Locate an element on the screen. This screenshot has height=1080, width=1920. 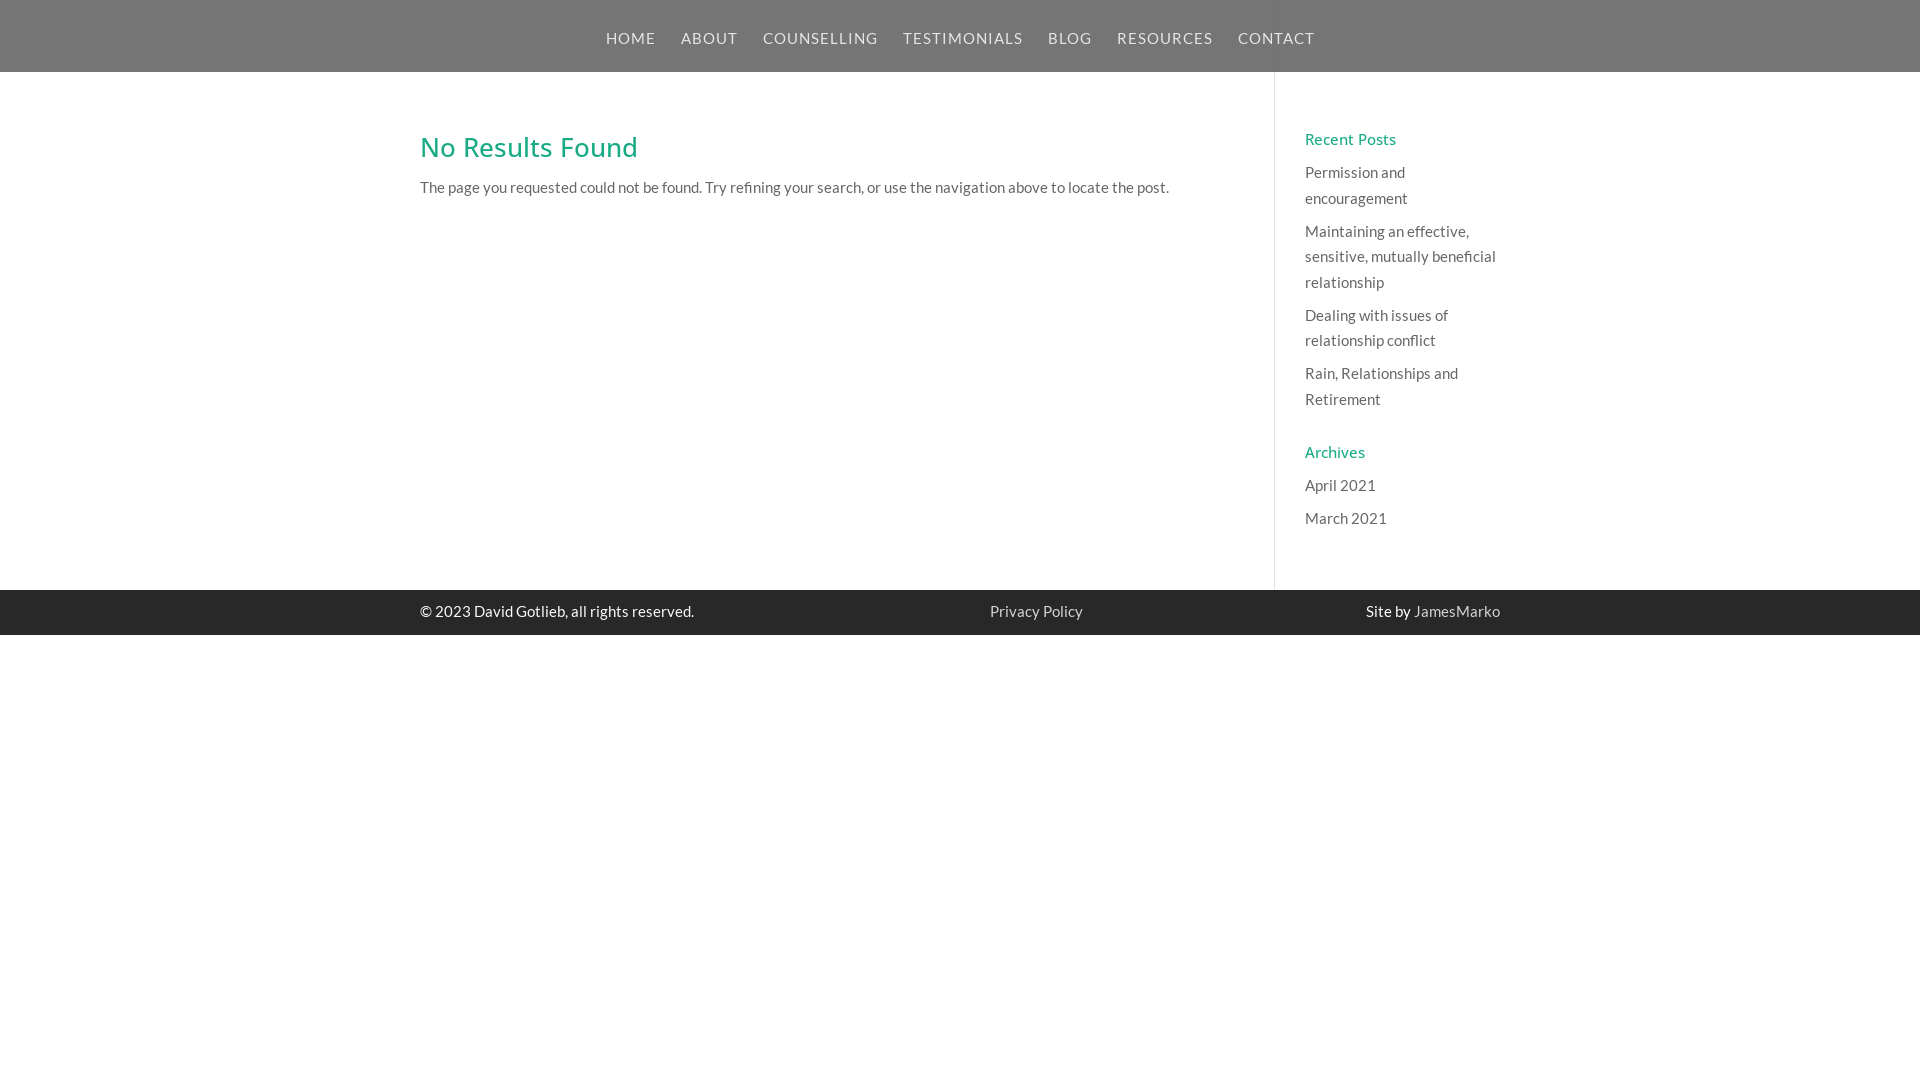
HOME is located at coordinates (631, 52).